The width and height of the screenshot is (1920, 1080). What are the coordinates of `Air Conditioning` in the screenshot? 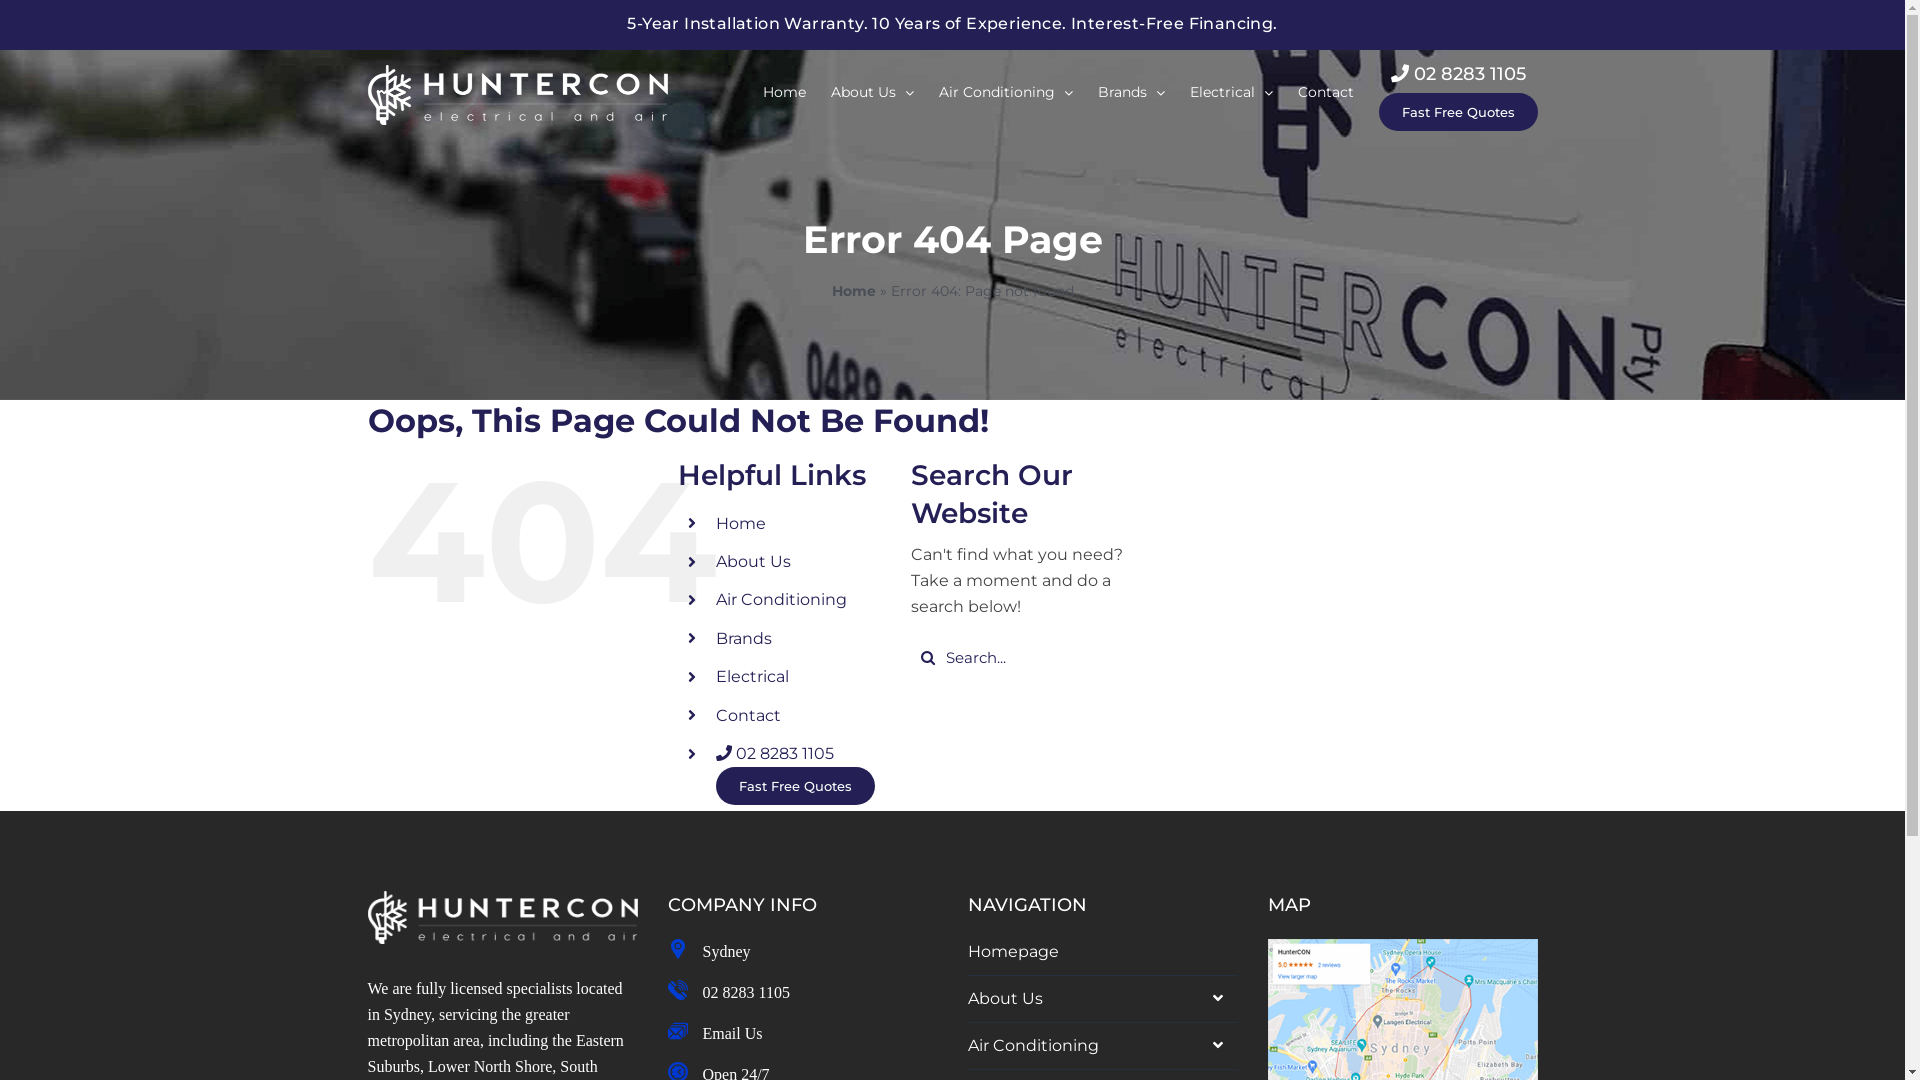 It's located at (1103, 1046).